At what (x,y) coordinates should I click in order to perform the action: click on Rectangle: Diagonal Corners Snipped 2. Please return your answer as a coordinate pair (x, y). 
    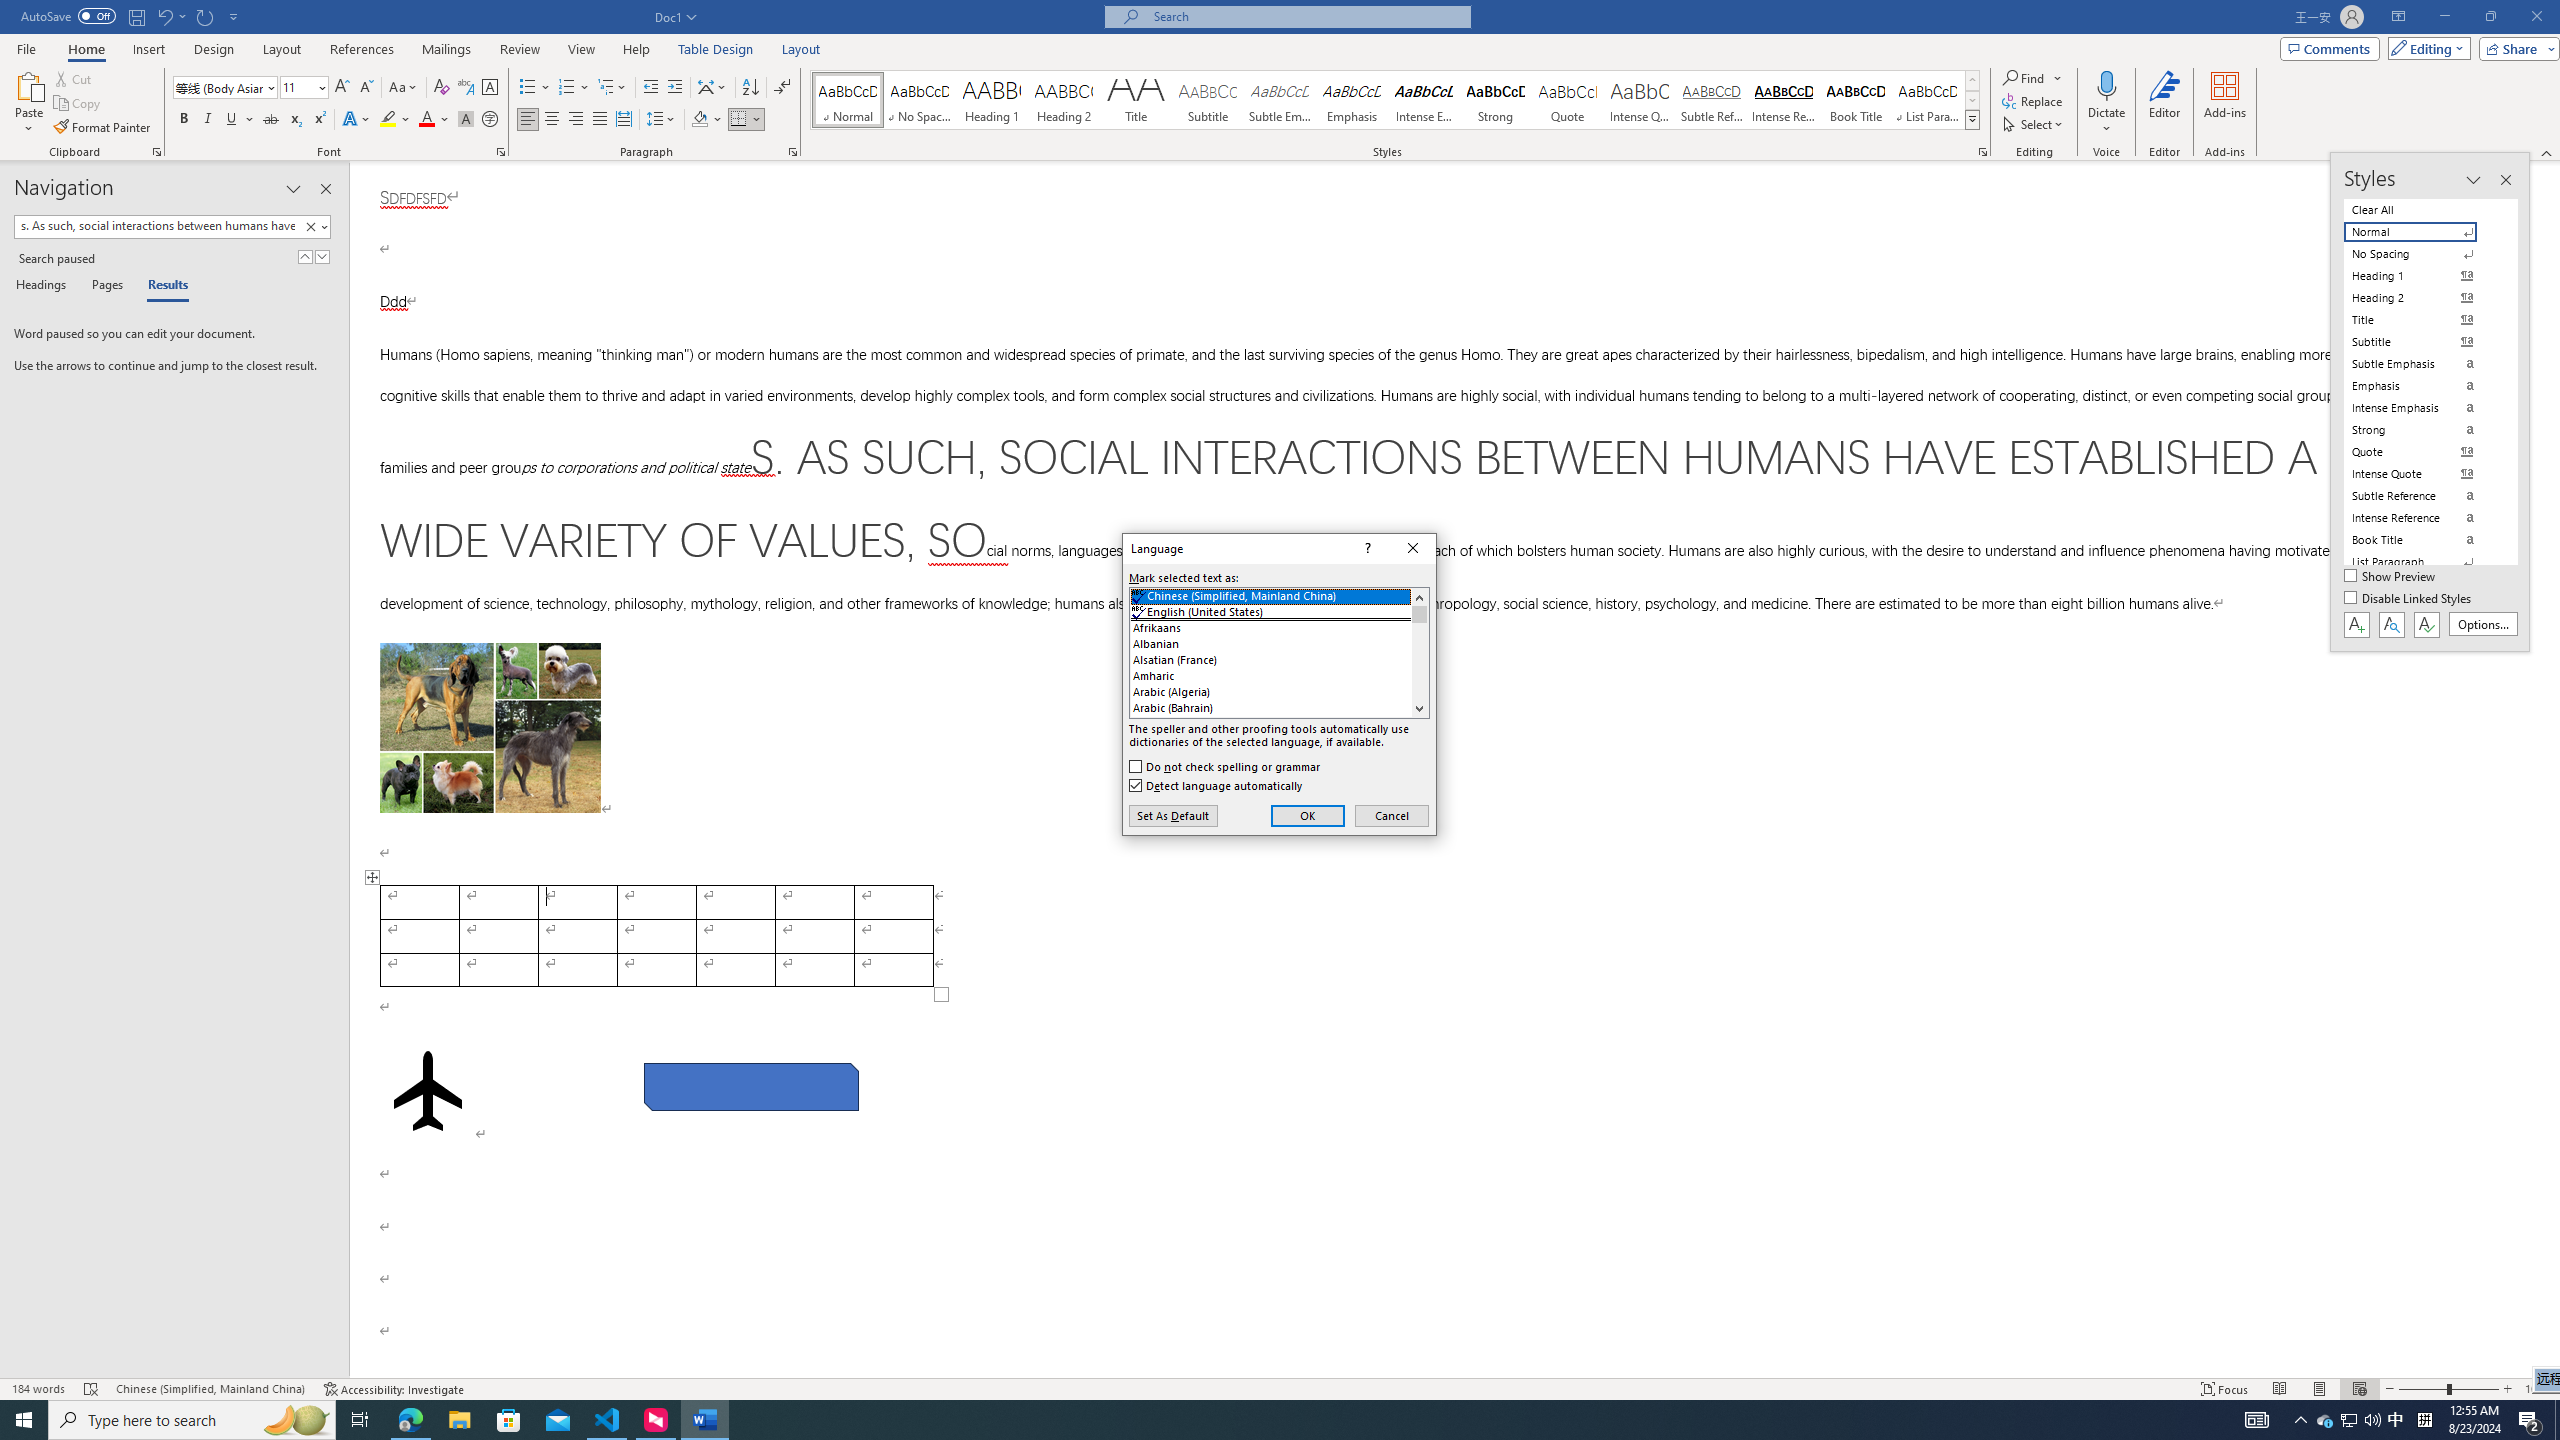
    Looking at the image, I should click on (752, 1086).